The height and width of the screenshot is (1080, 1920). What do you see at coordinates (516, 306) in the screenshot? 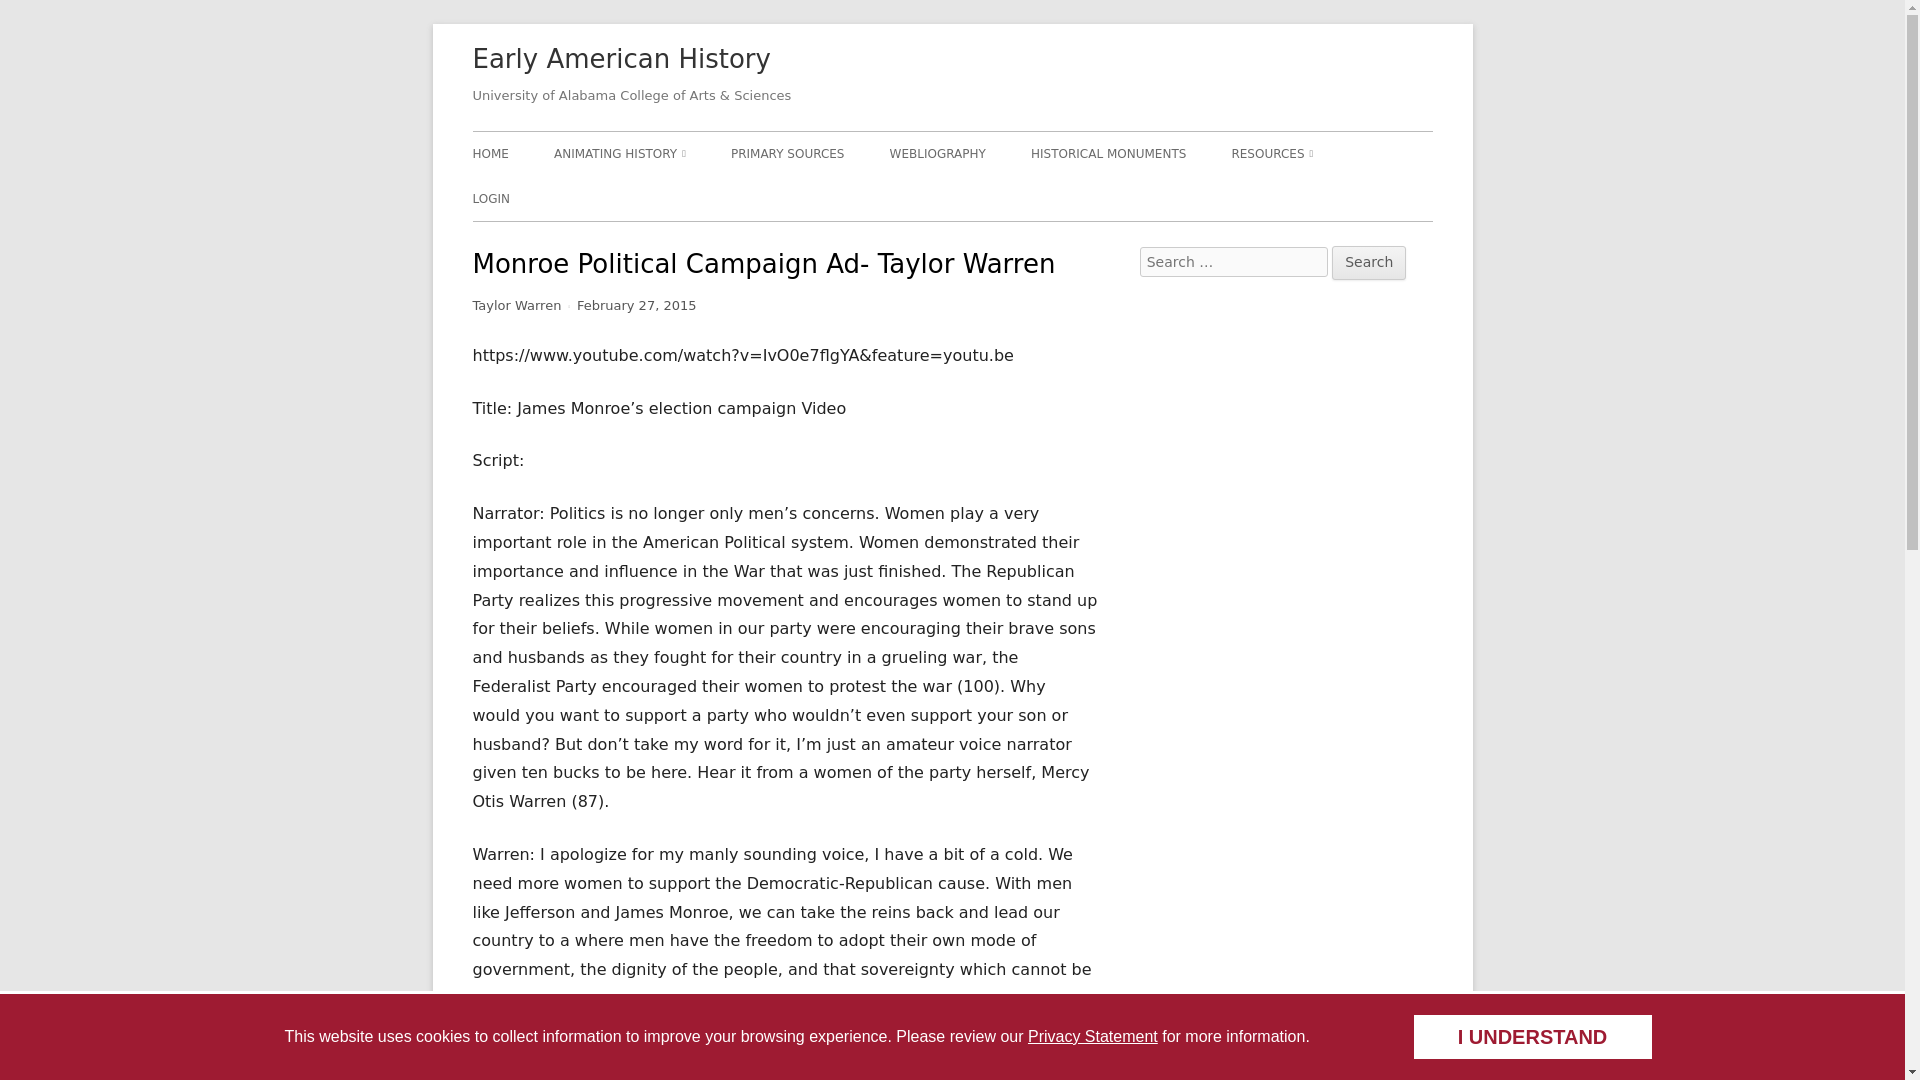
I see `Taylor Warren` at bounding box center [516, 306].